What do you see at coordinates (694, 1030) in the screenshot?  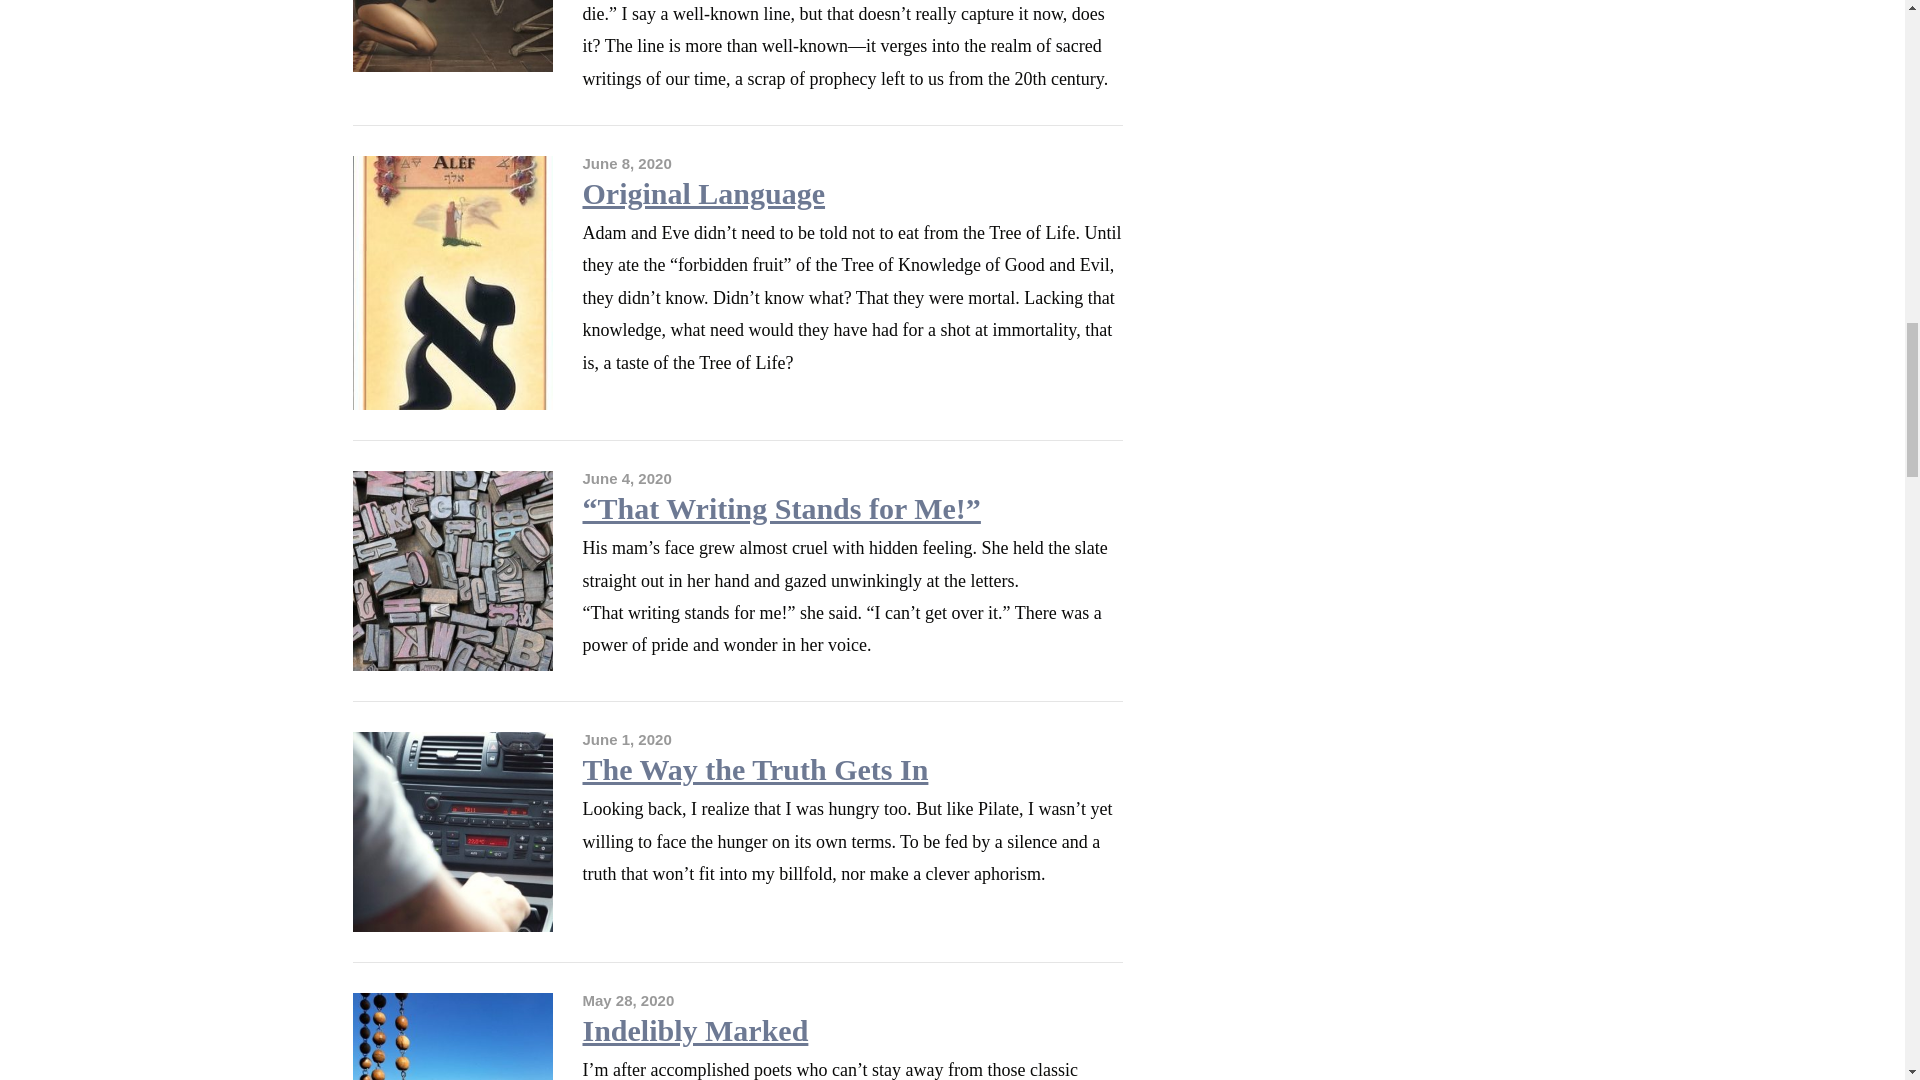 I see `Indelibly Marked` at bounding box center [694, 1030].